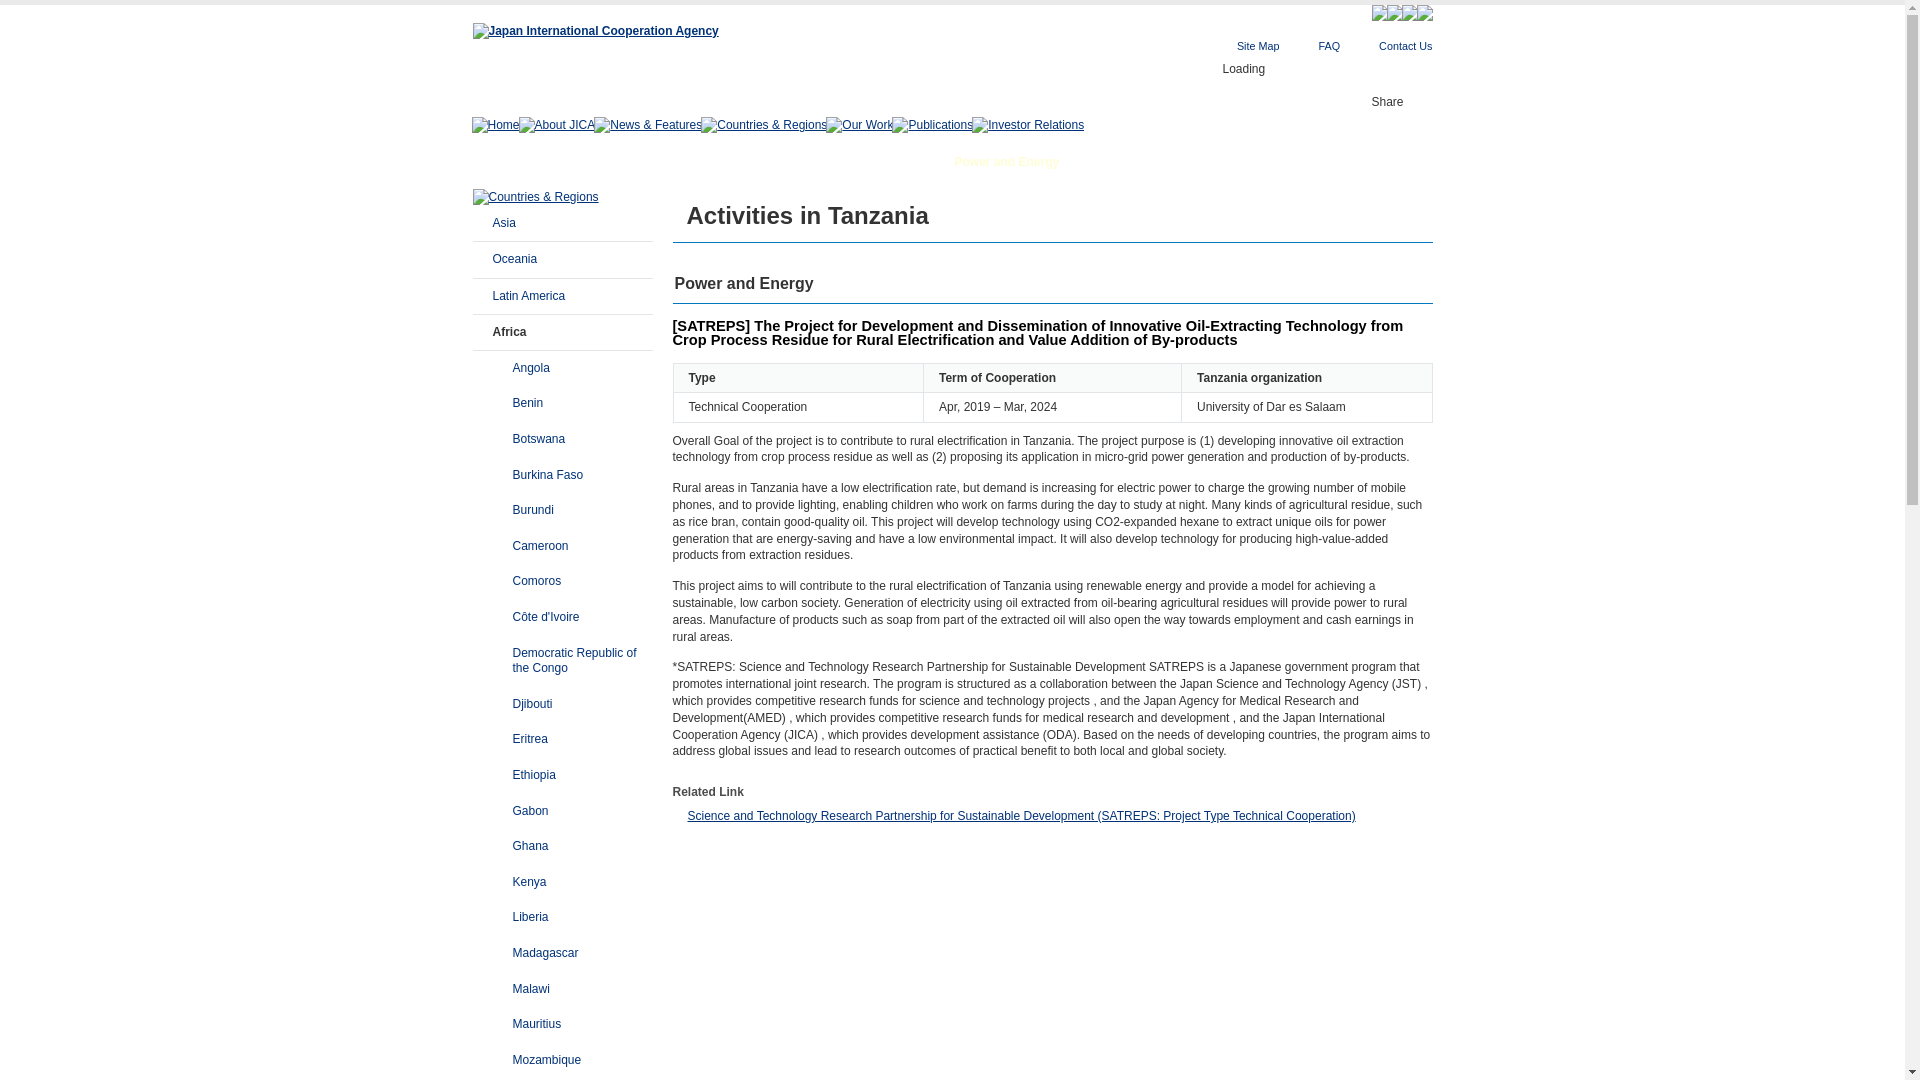 Image resolution: width=1920 pixels, height=1080 pixels. Describe the element at coordinates (563, 333) in the screenshot. I see `Africa` at that location.